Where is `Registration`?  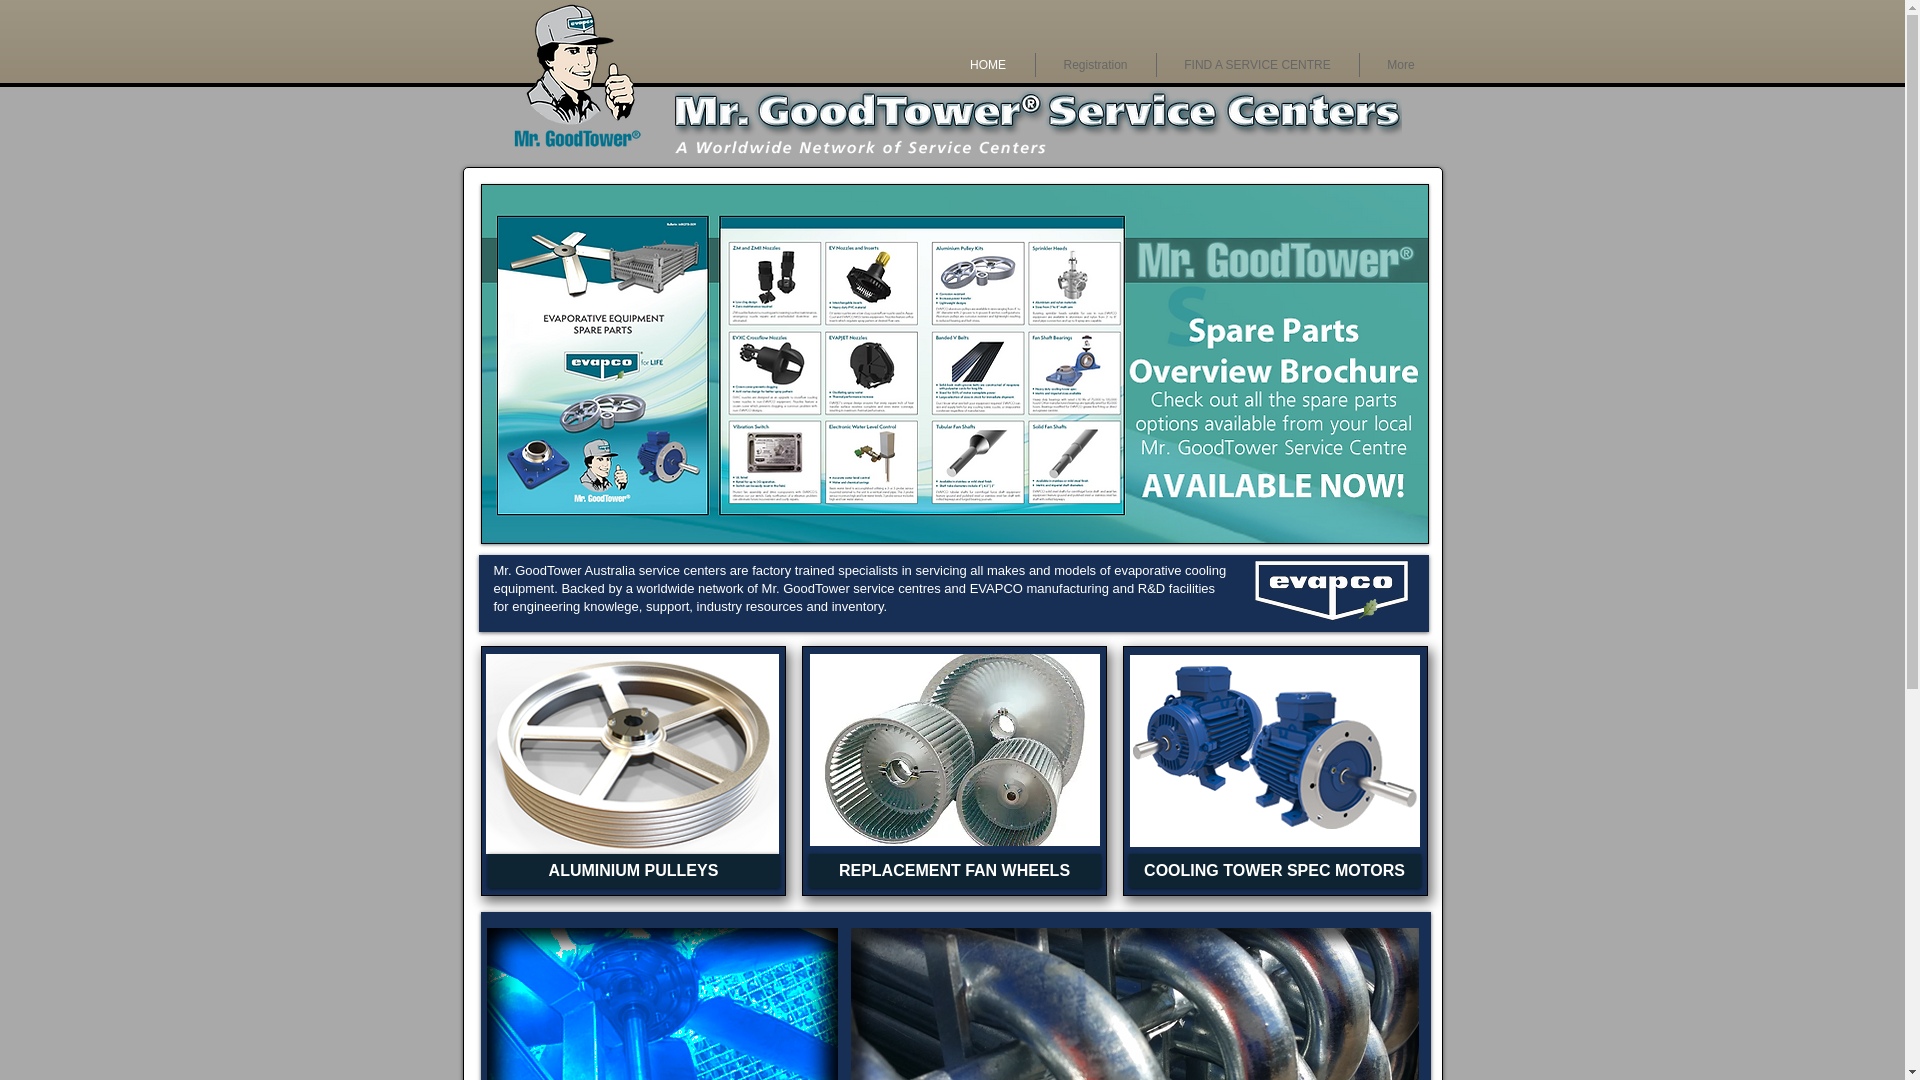 Registration is located at coordinates (1096, 65).